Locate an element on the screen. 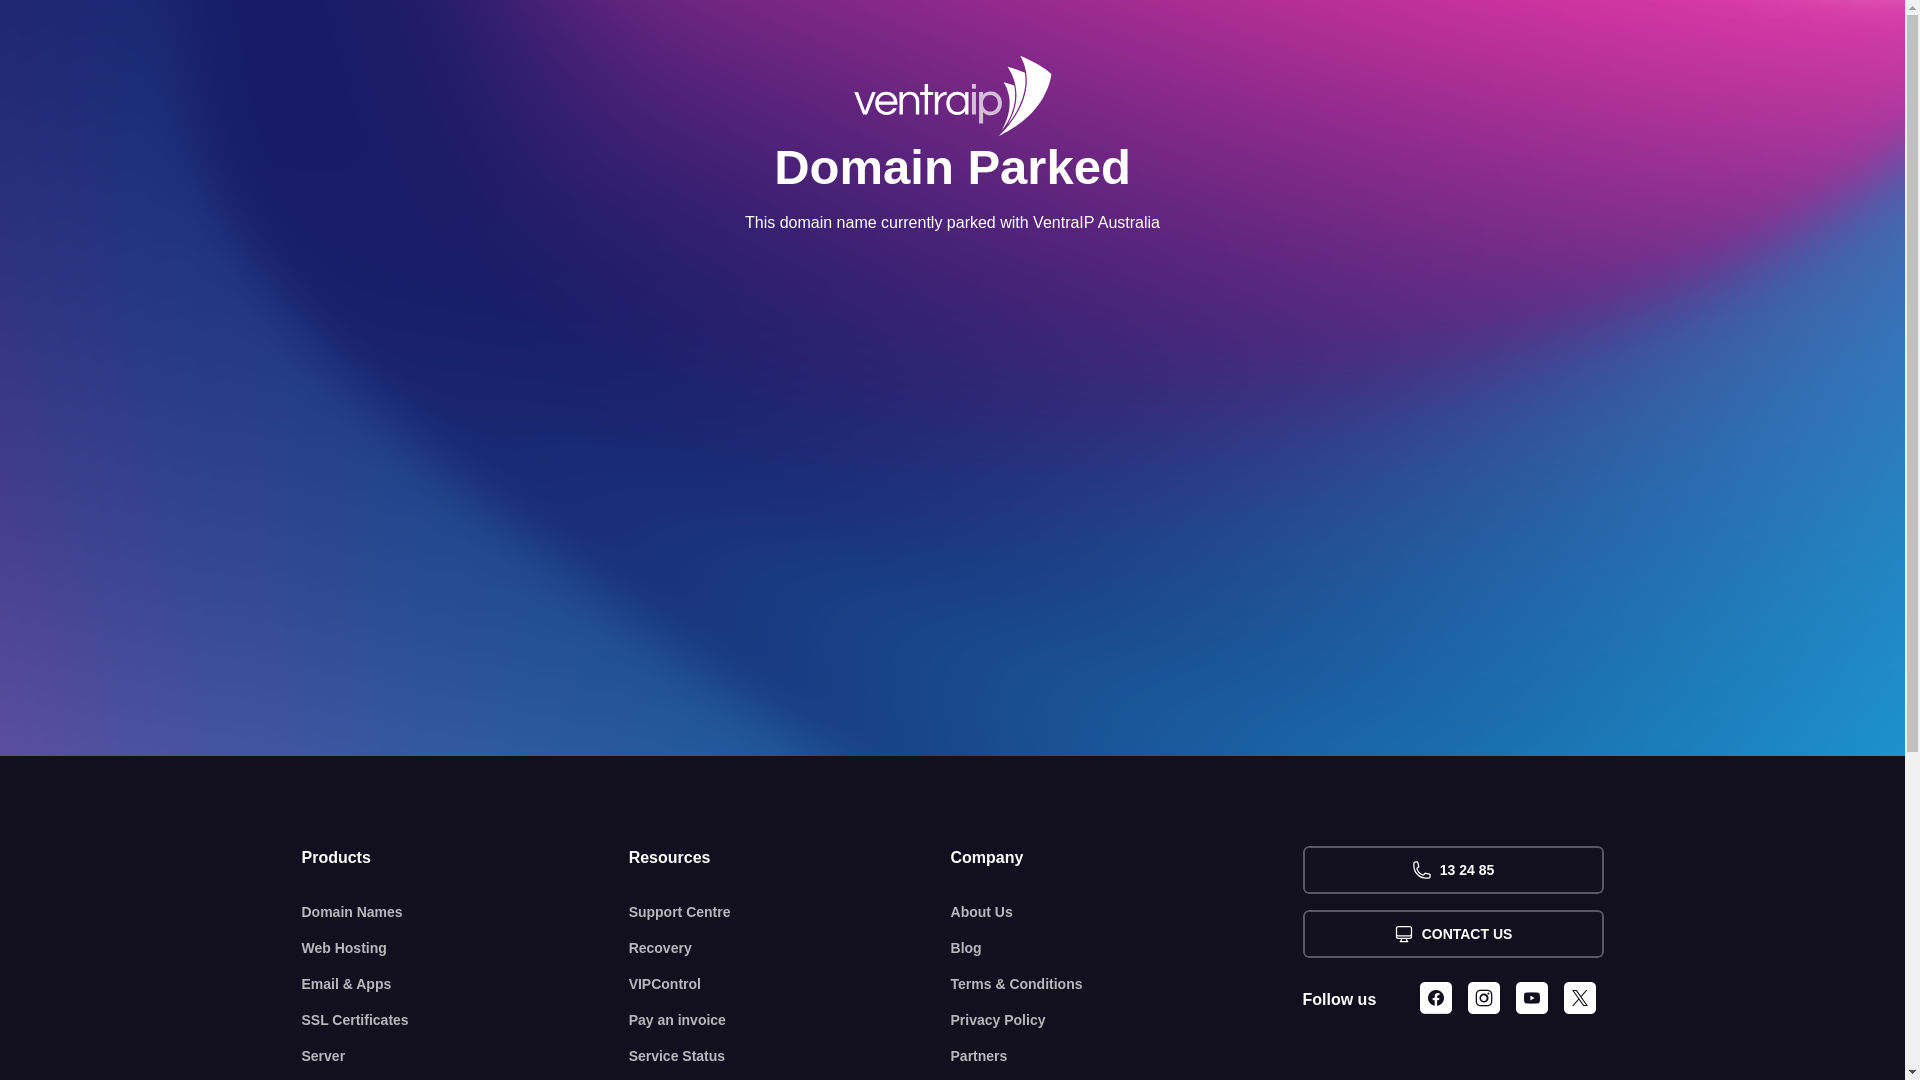 The width and height of the screenshot is (1920, 1080). Email & Apps is located at coordinates (466, 984).